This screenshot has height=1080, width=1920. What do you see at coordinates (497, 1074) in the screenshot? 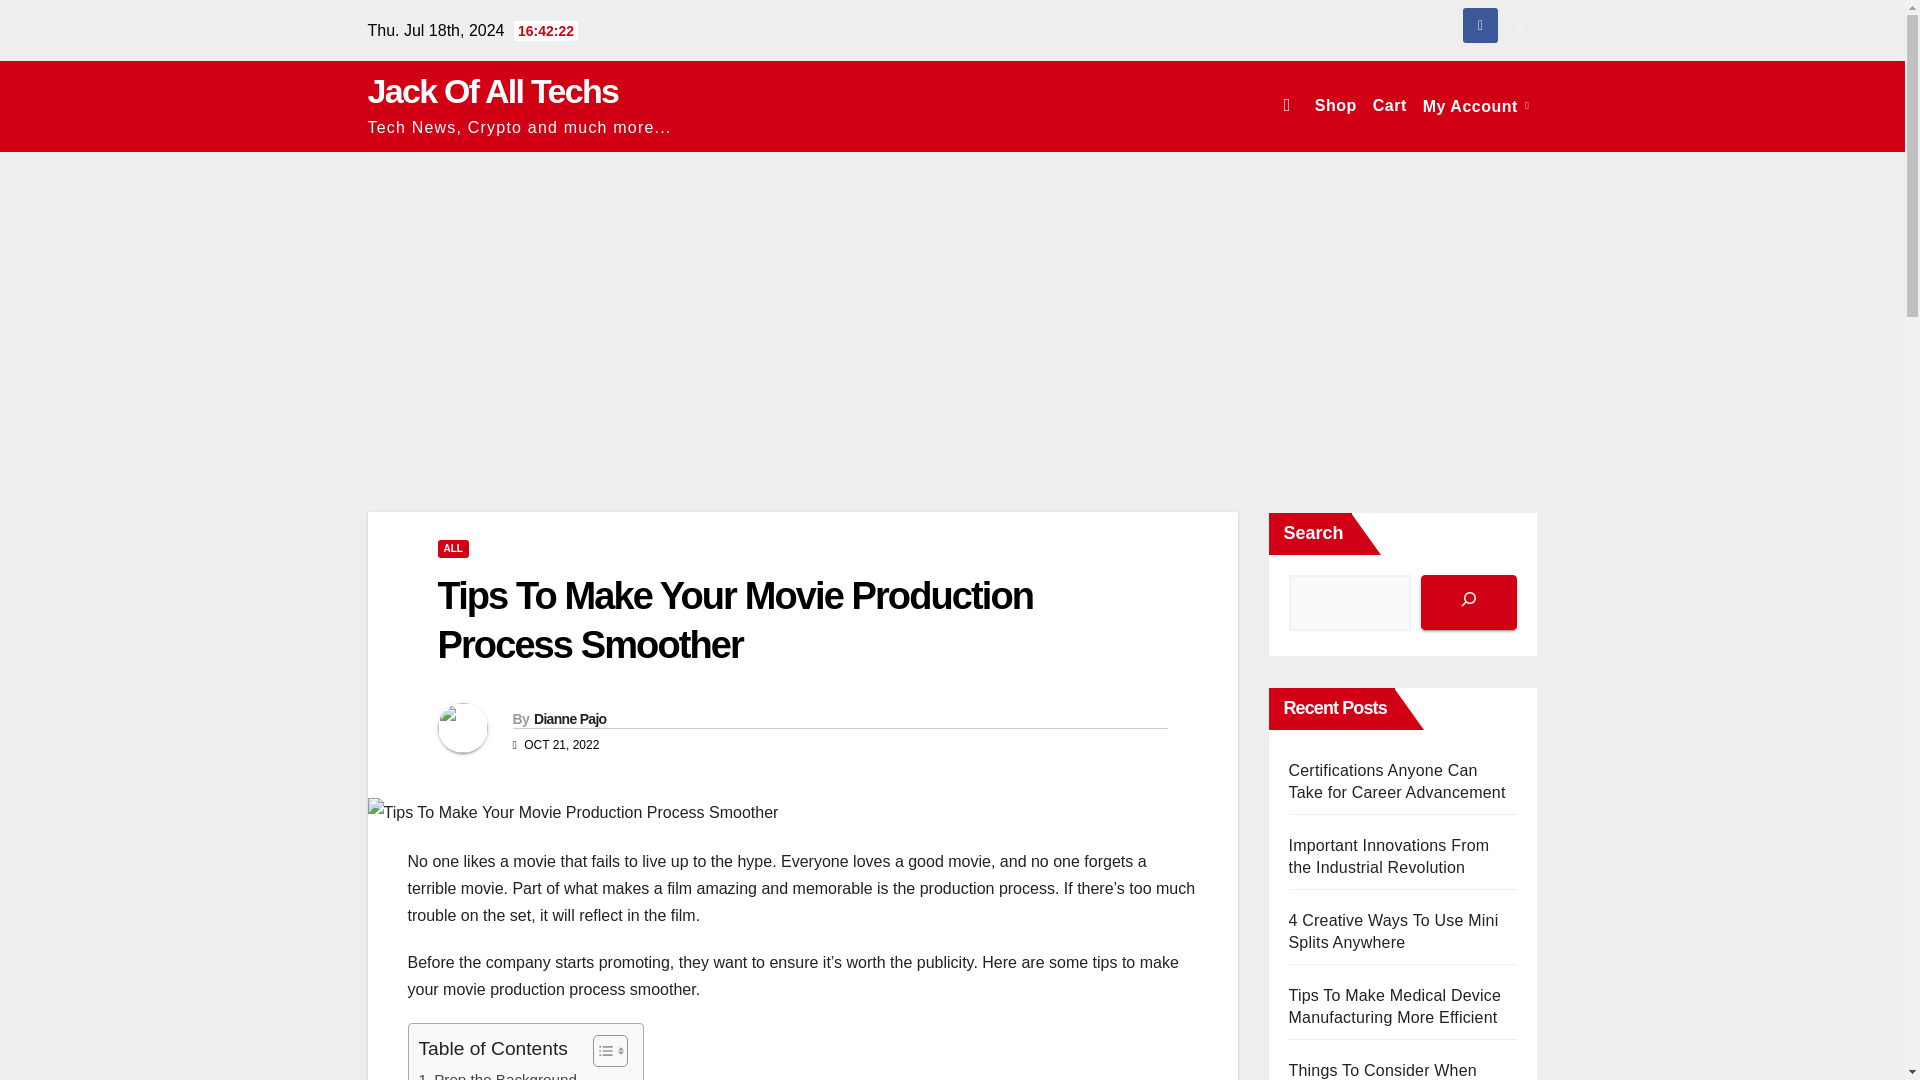
I see `Prep the Background` at bounding box center [497, 1074].